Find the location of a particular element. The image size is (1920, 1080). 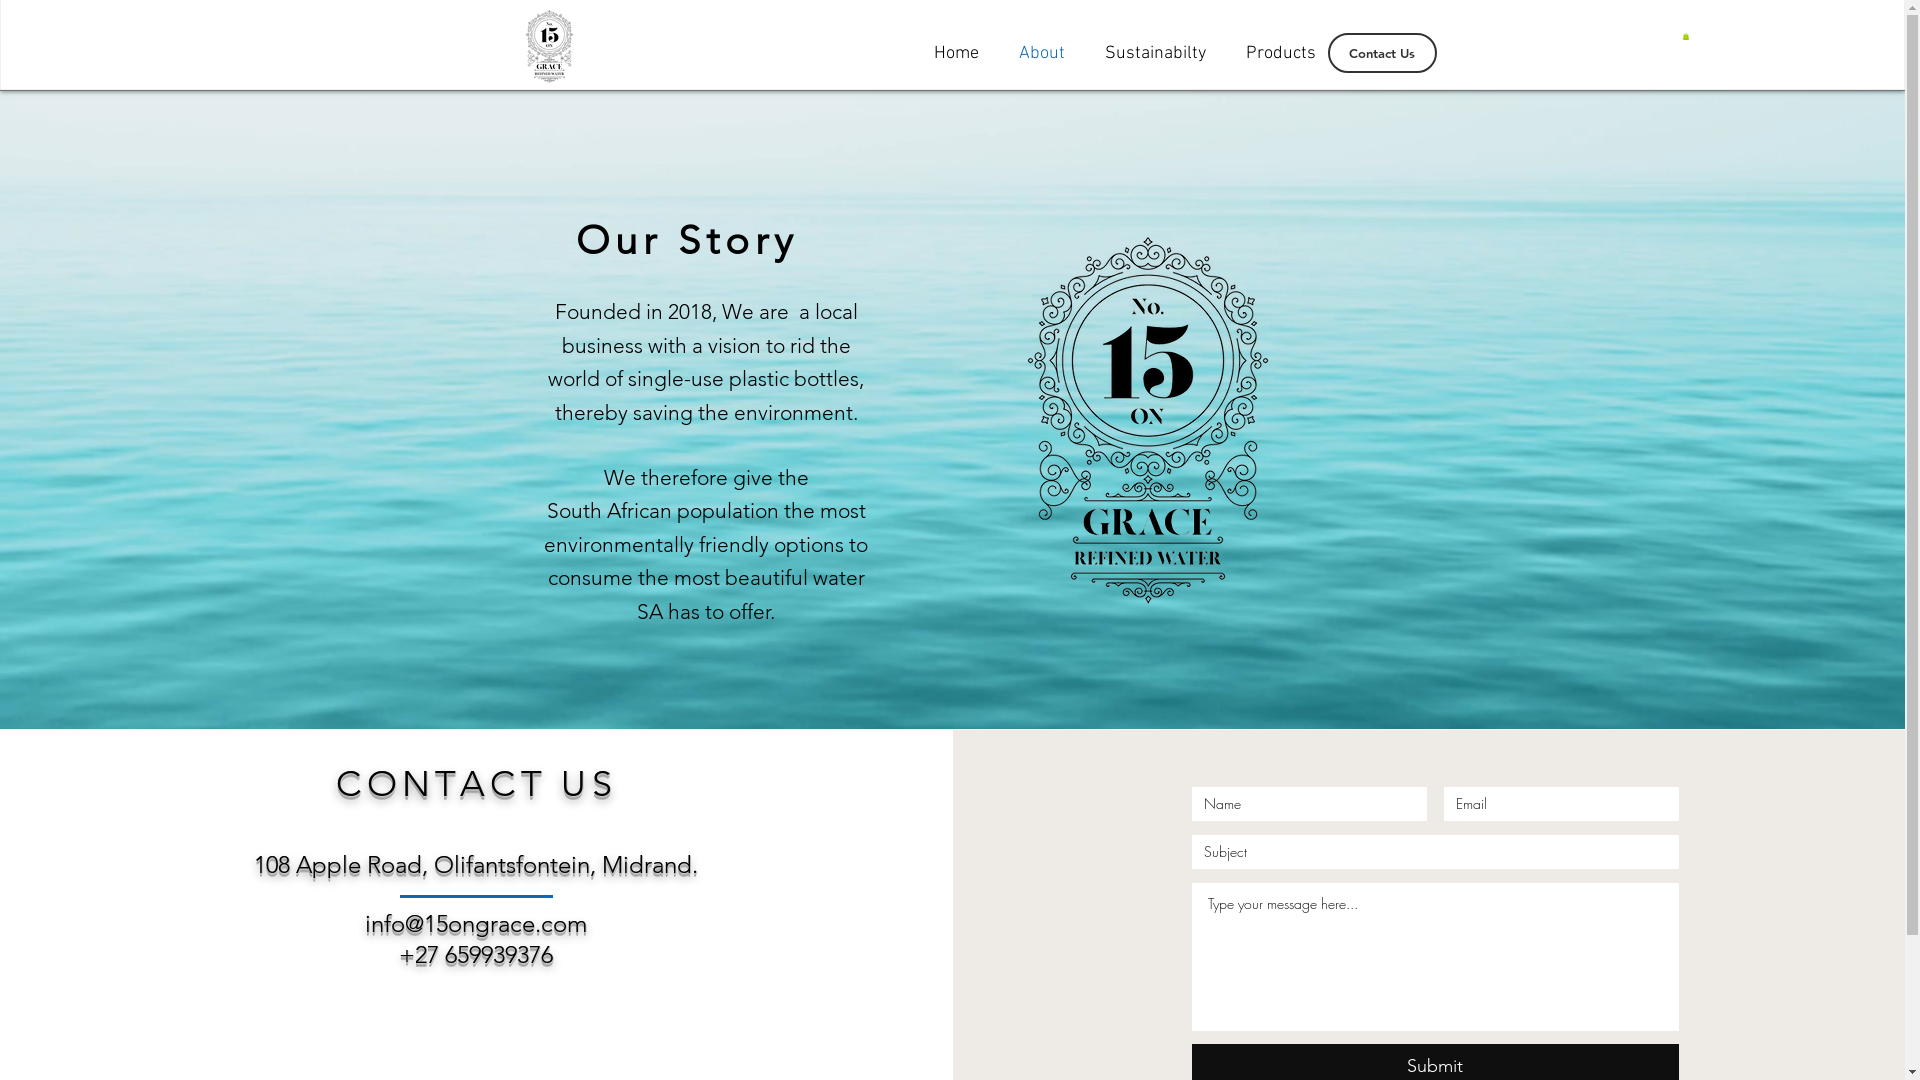

info@15ongrace.com is located at coordinates (476, 924).